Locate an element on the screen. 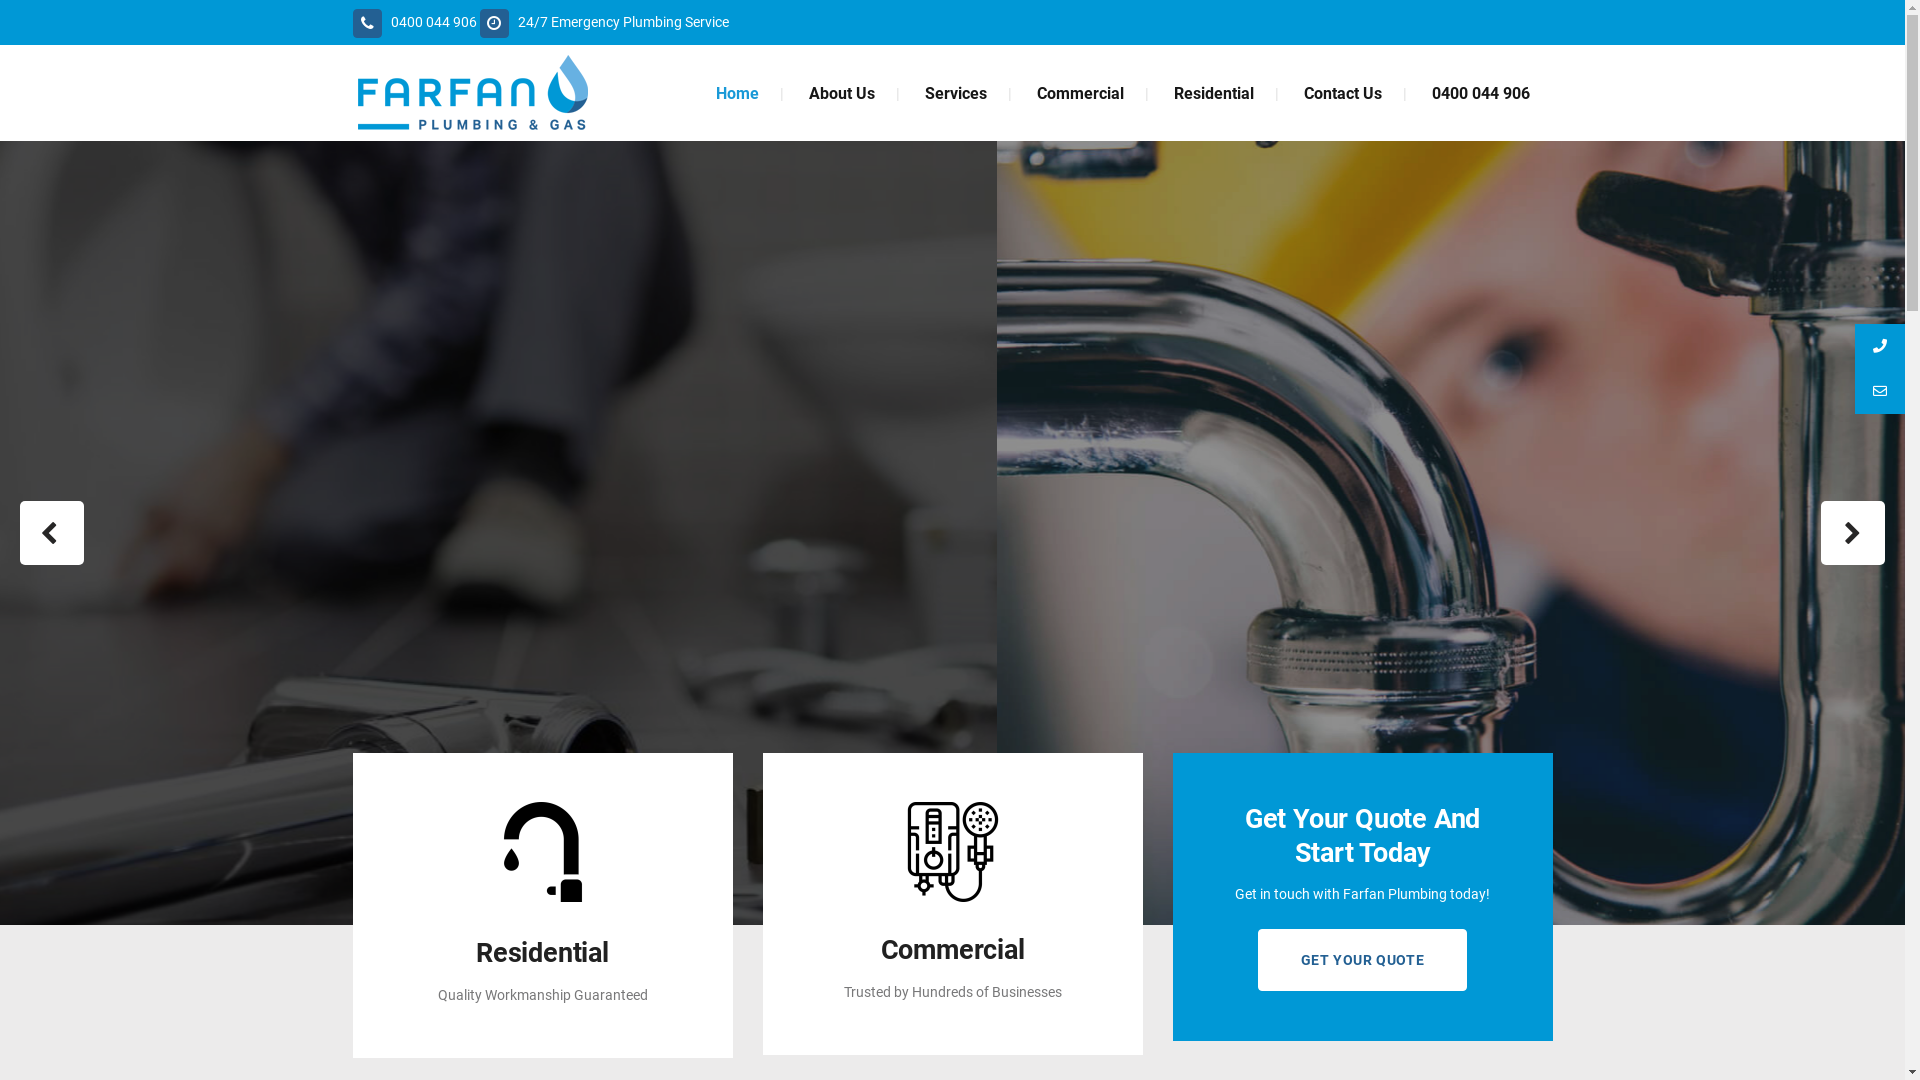  0400 044 906 is located at coordinates (414, 22).